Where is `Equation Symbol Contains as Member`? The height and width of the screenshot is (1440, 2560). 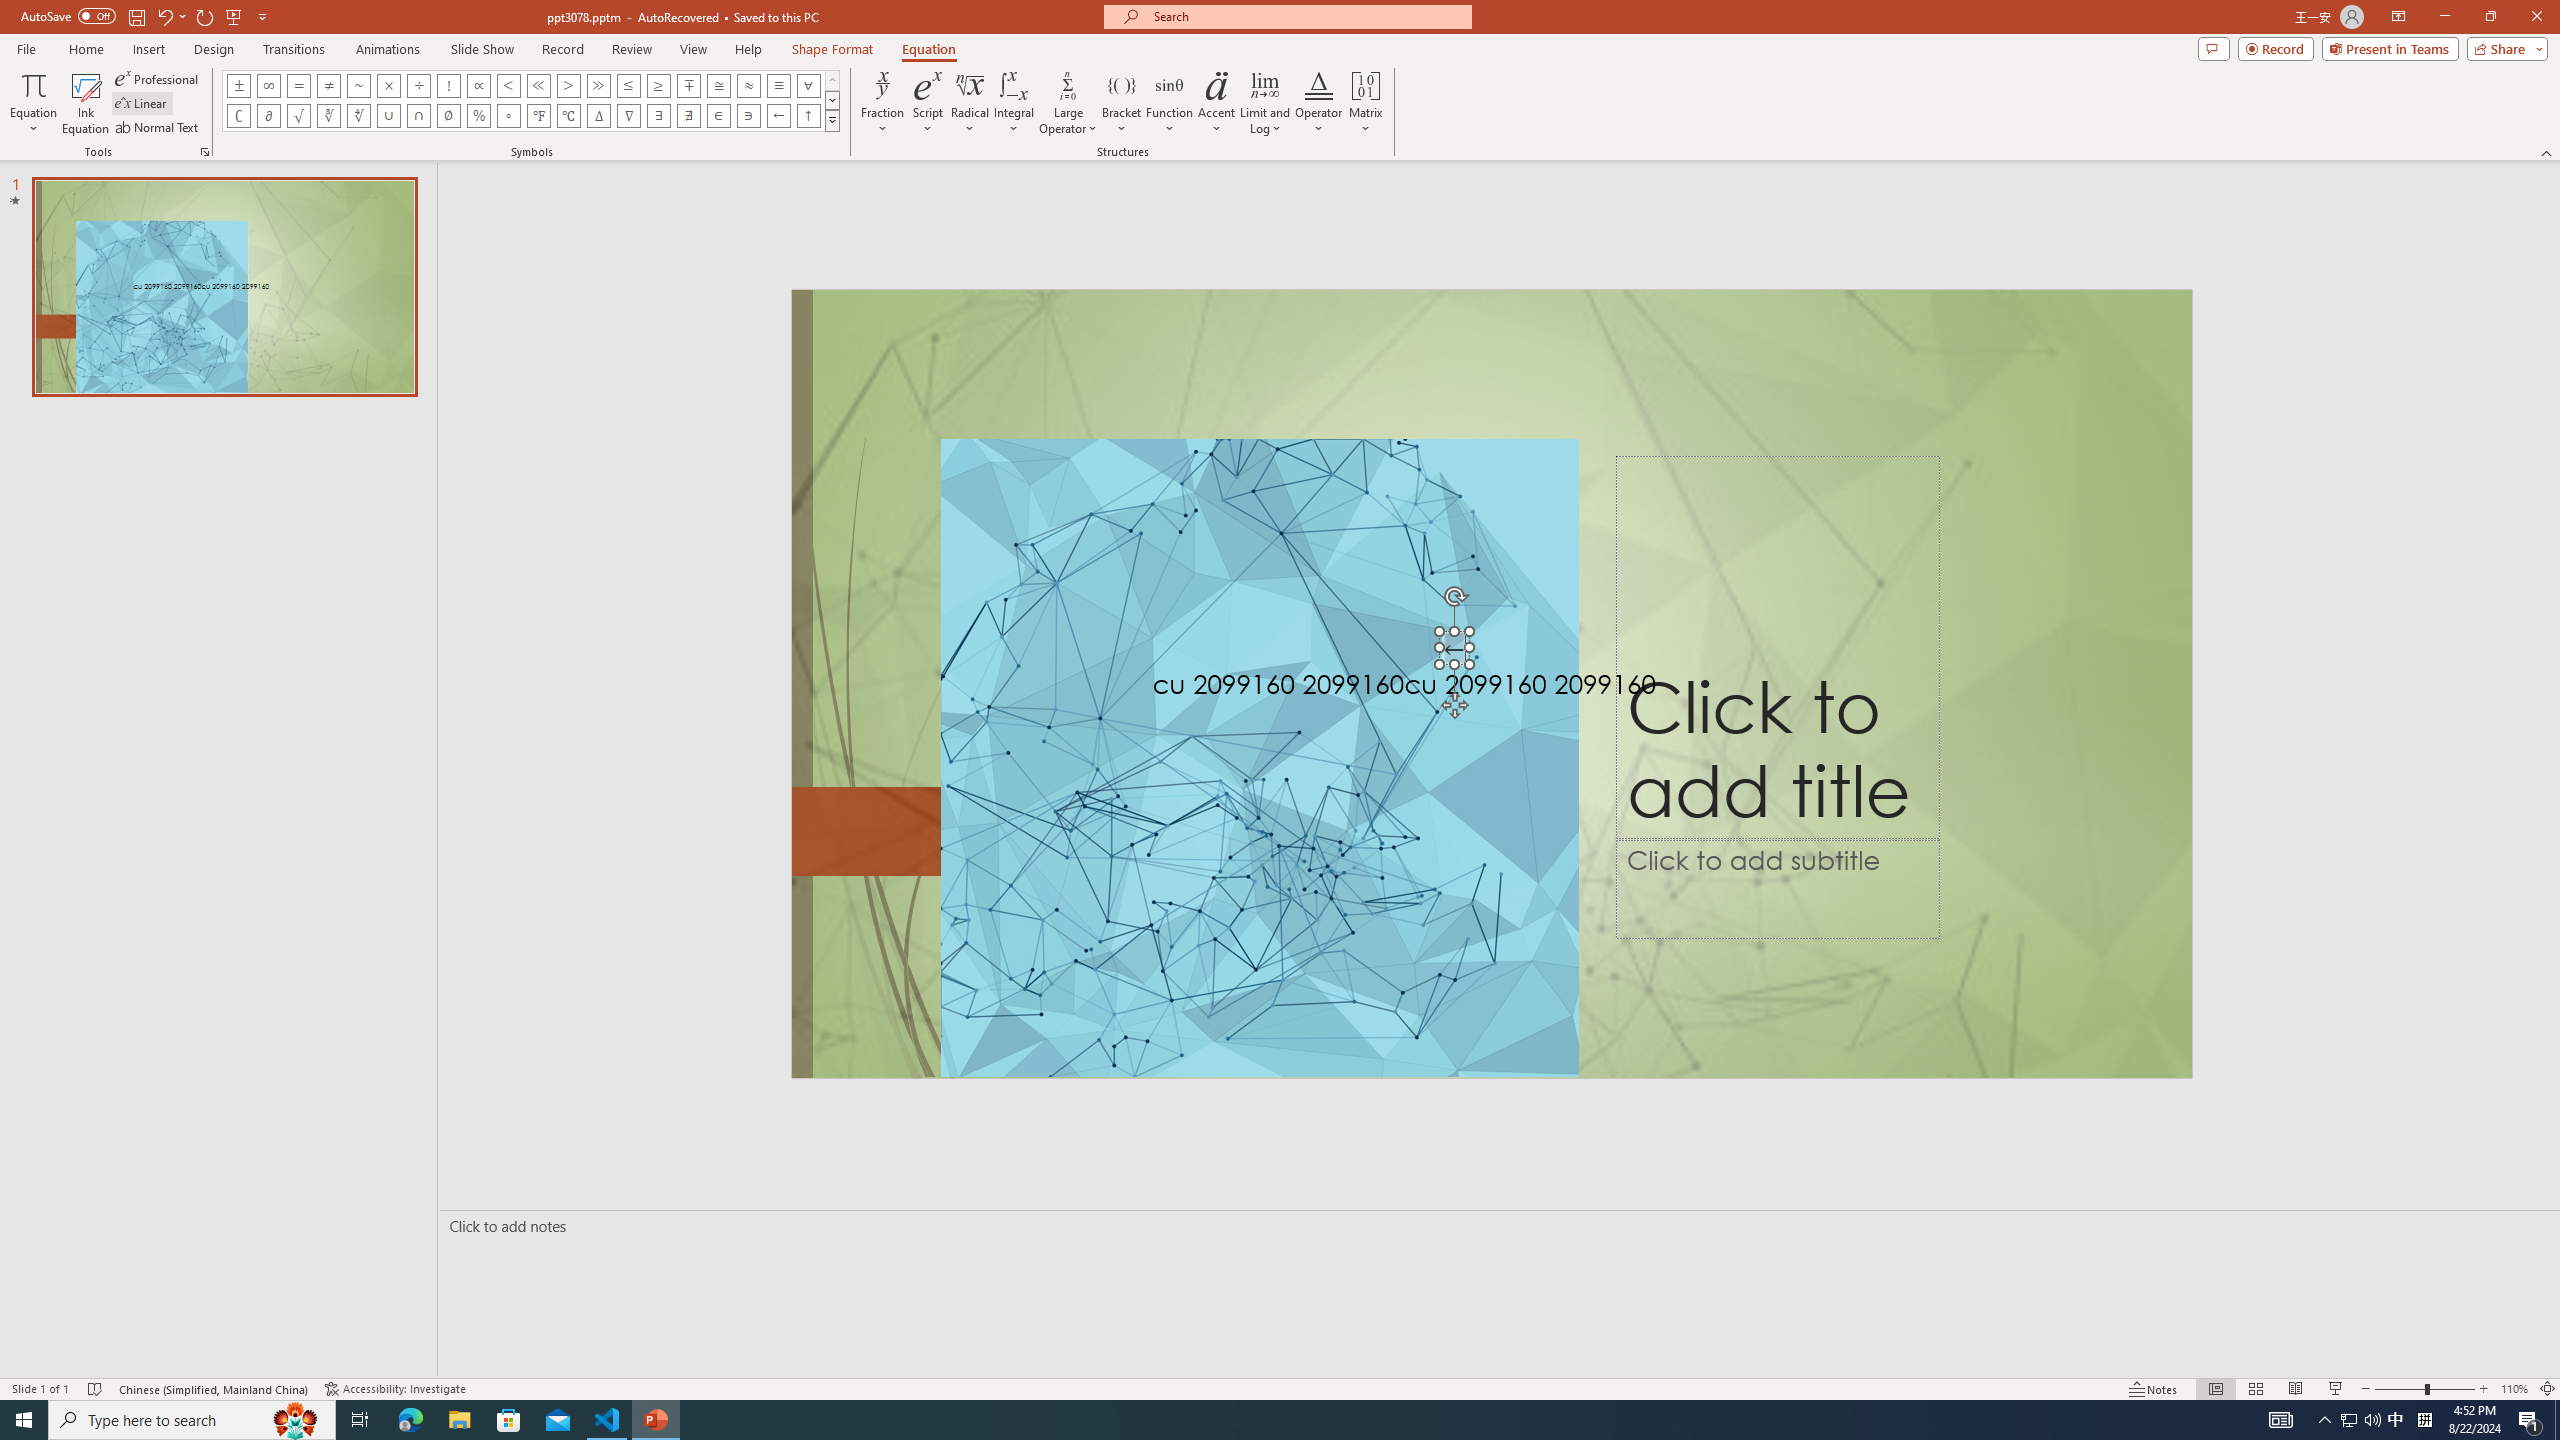
Equation Symbol Contains as Member is located at coordinates (748, 116).